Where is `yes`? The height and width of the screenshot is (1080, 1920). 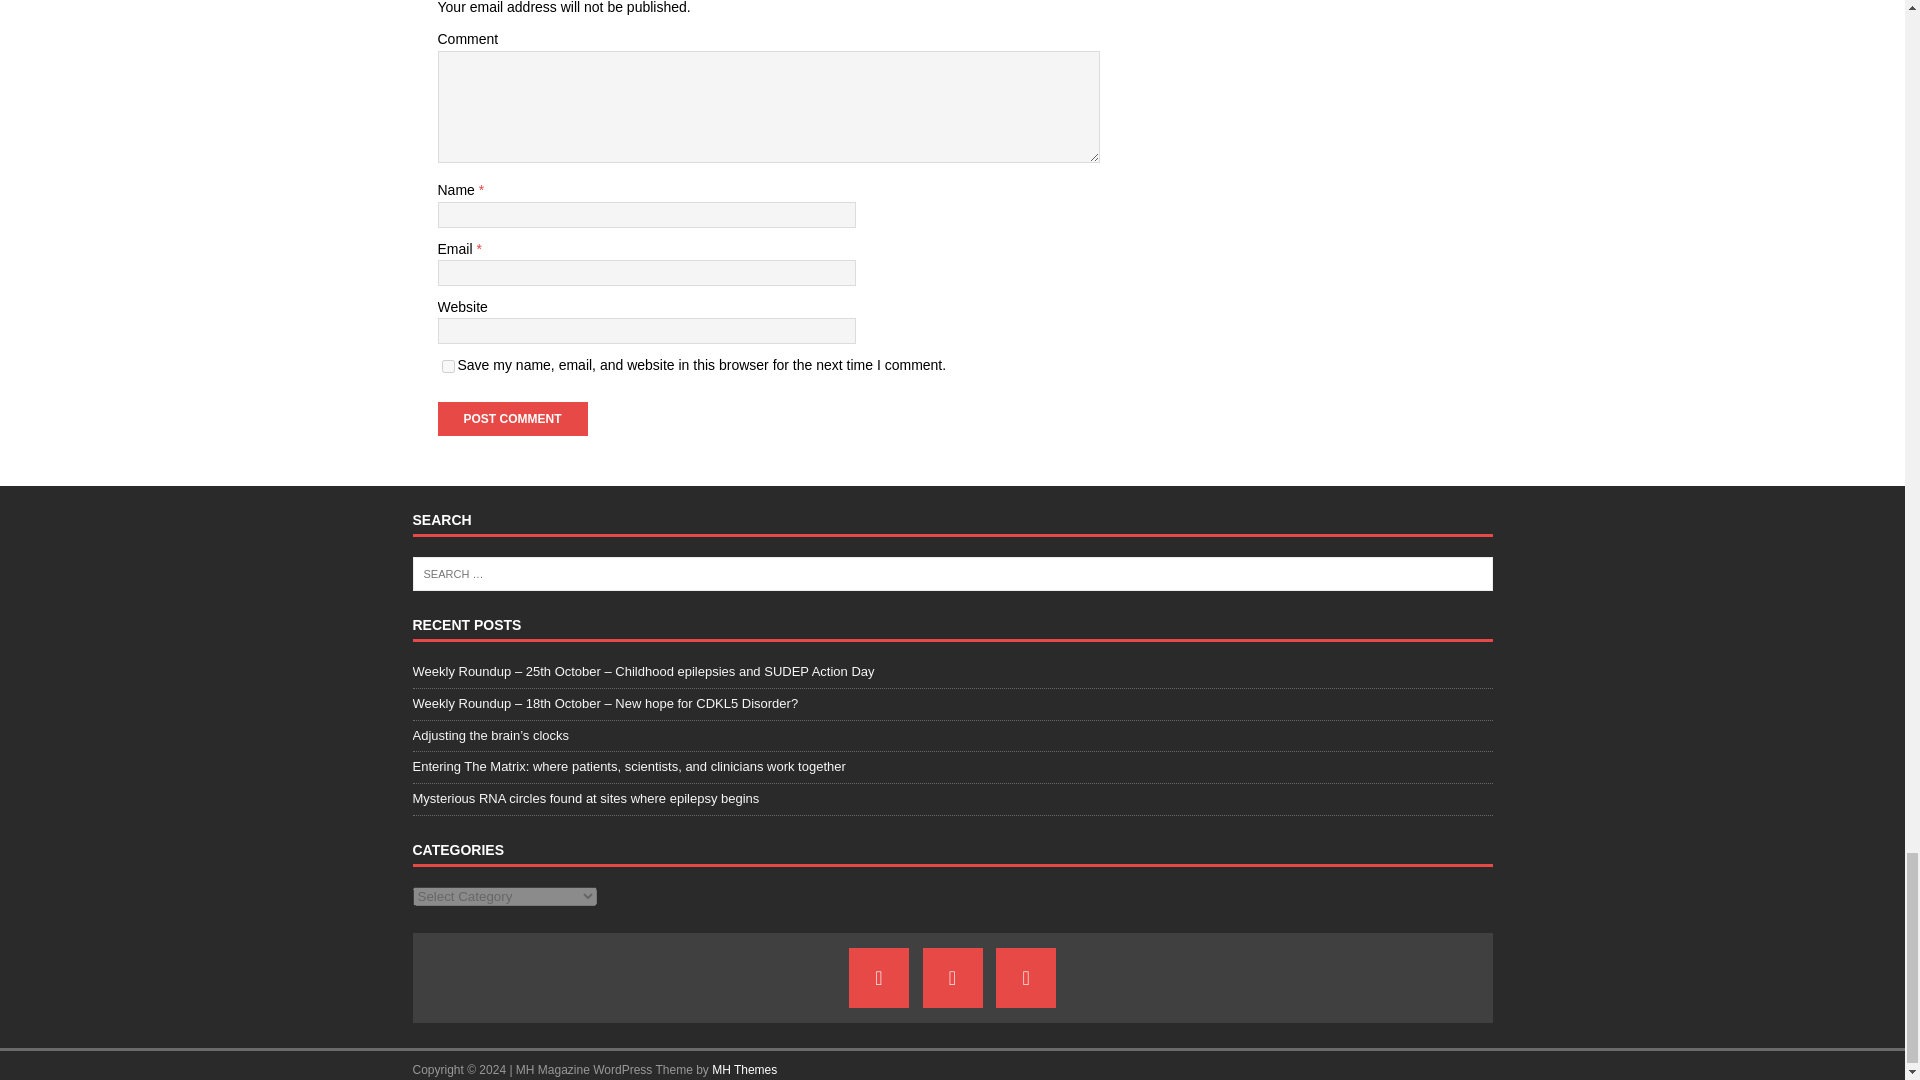
yes is located at coordinates (448, 366).